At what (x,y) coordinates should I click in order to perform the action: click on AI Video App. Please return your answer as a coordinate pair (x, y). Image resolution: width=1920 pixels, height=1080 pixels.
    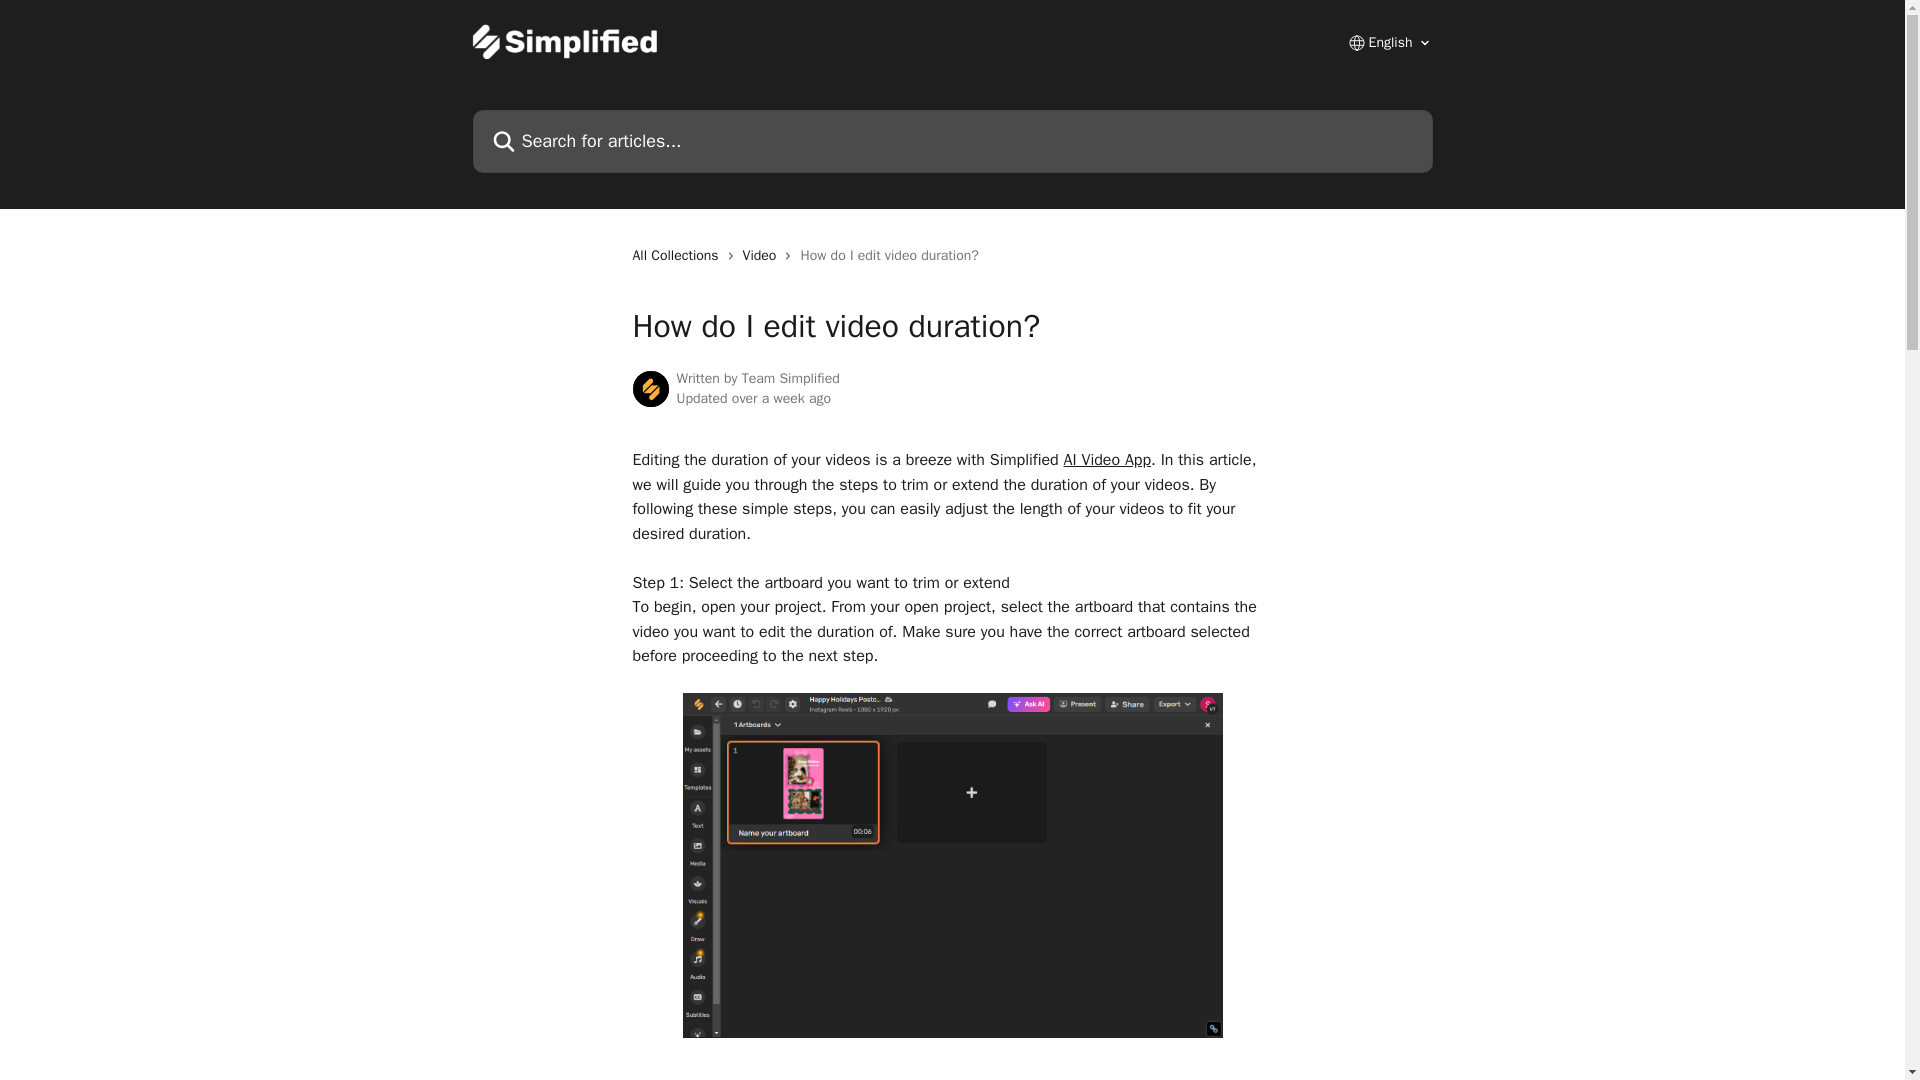
    Looking at the image, I should click on (1108, 460).